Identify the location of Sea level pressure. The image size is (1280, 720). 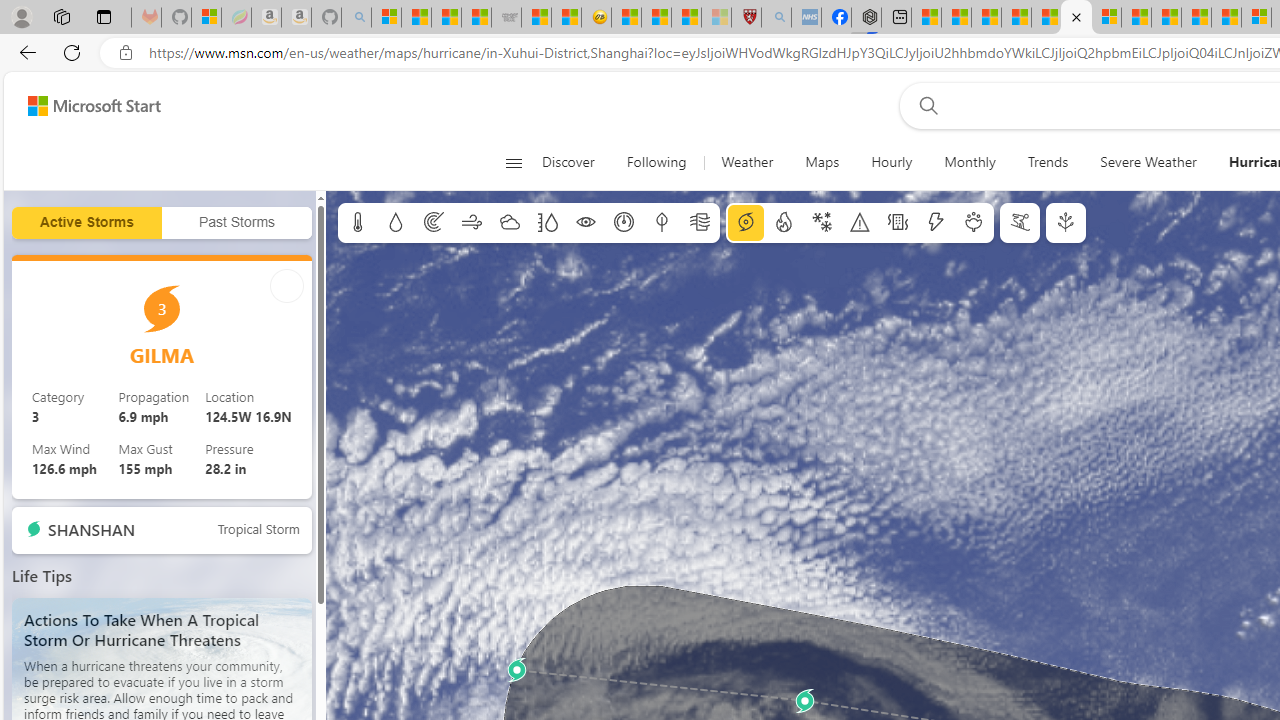
(624, 223).